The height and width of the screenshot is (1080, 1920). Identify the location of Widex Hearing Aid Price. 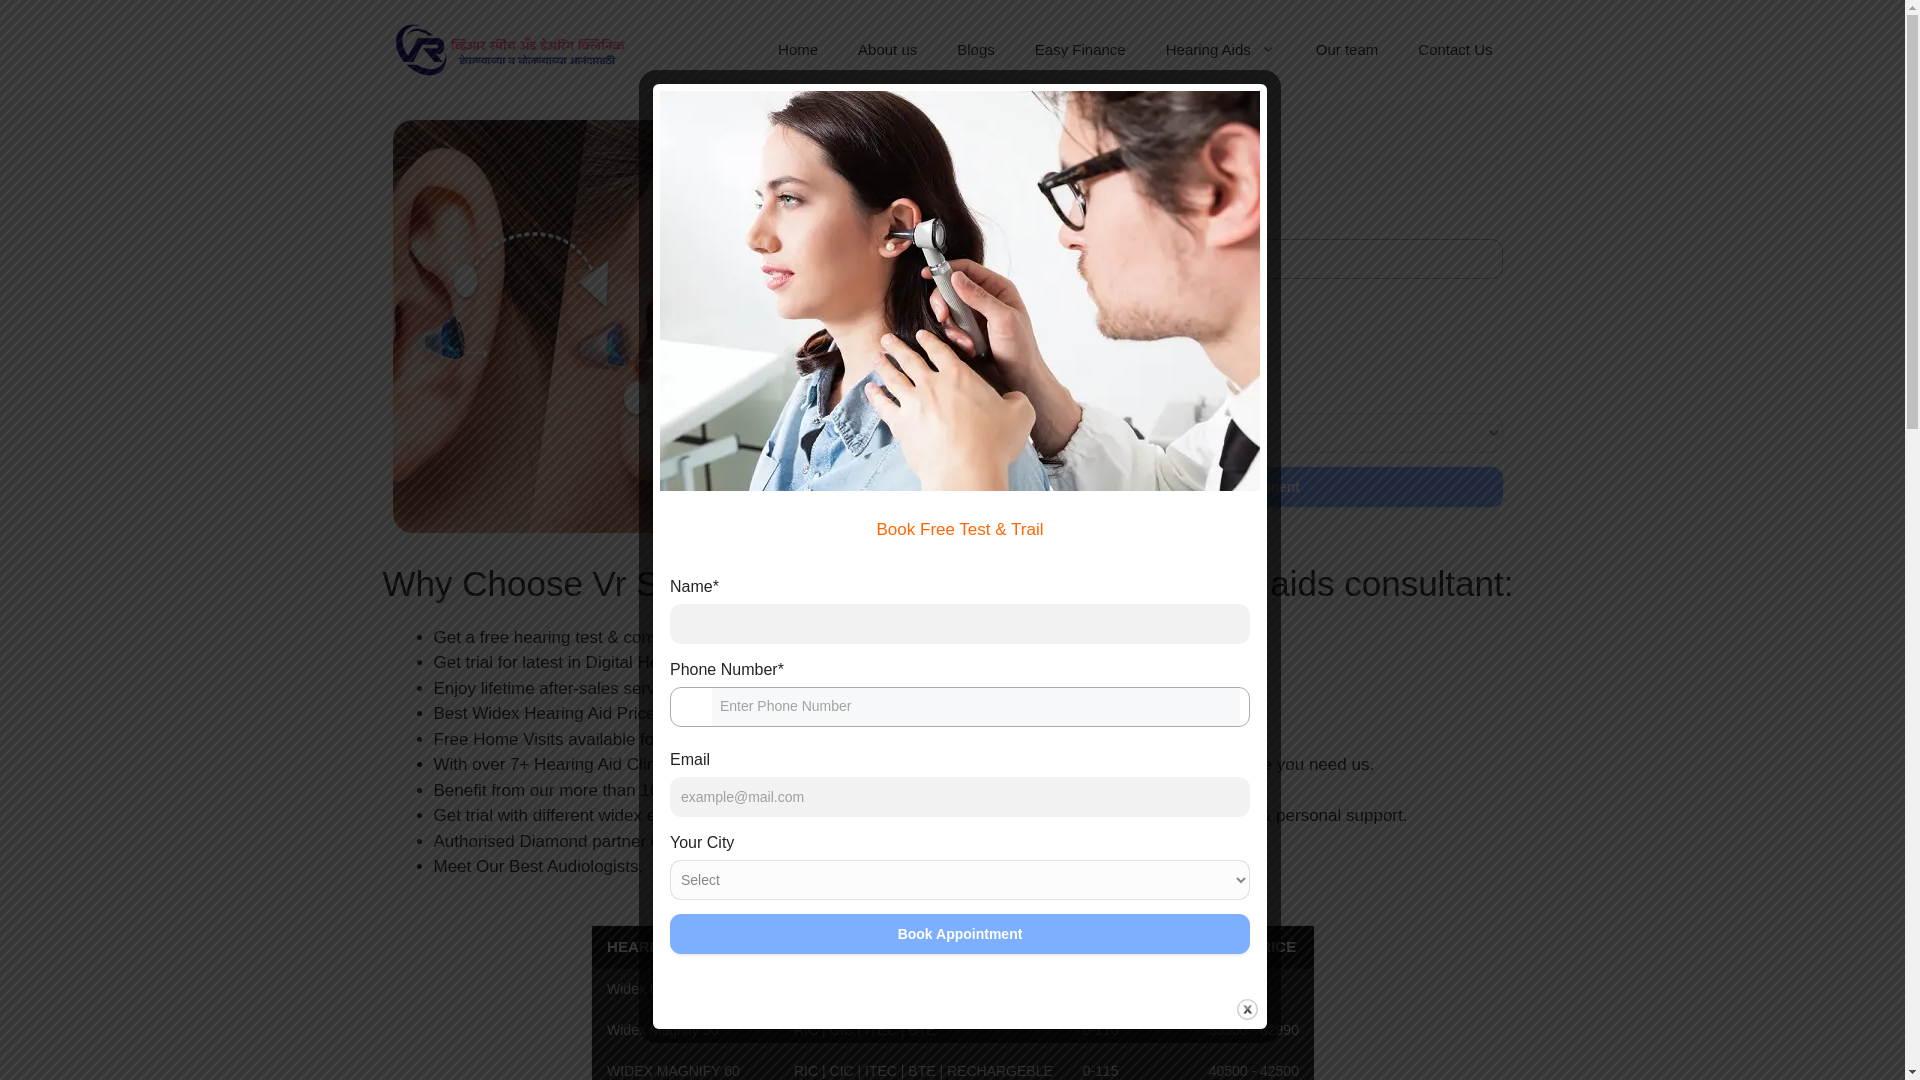
(952, 1002).